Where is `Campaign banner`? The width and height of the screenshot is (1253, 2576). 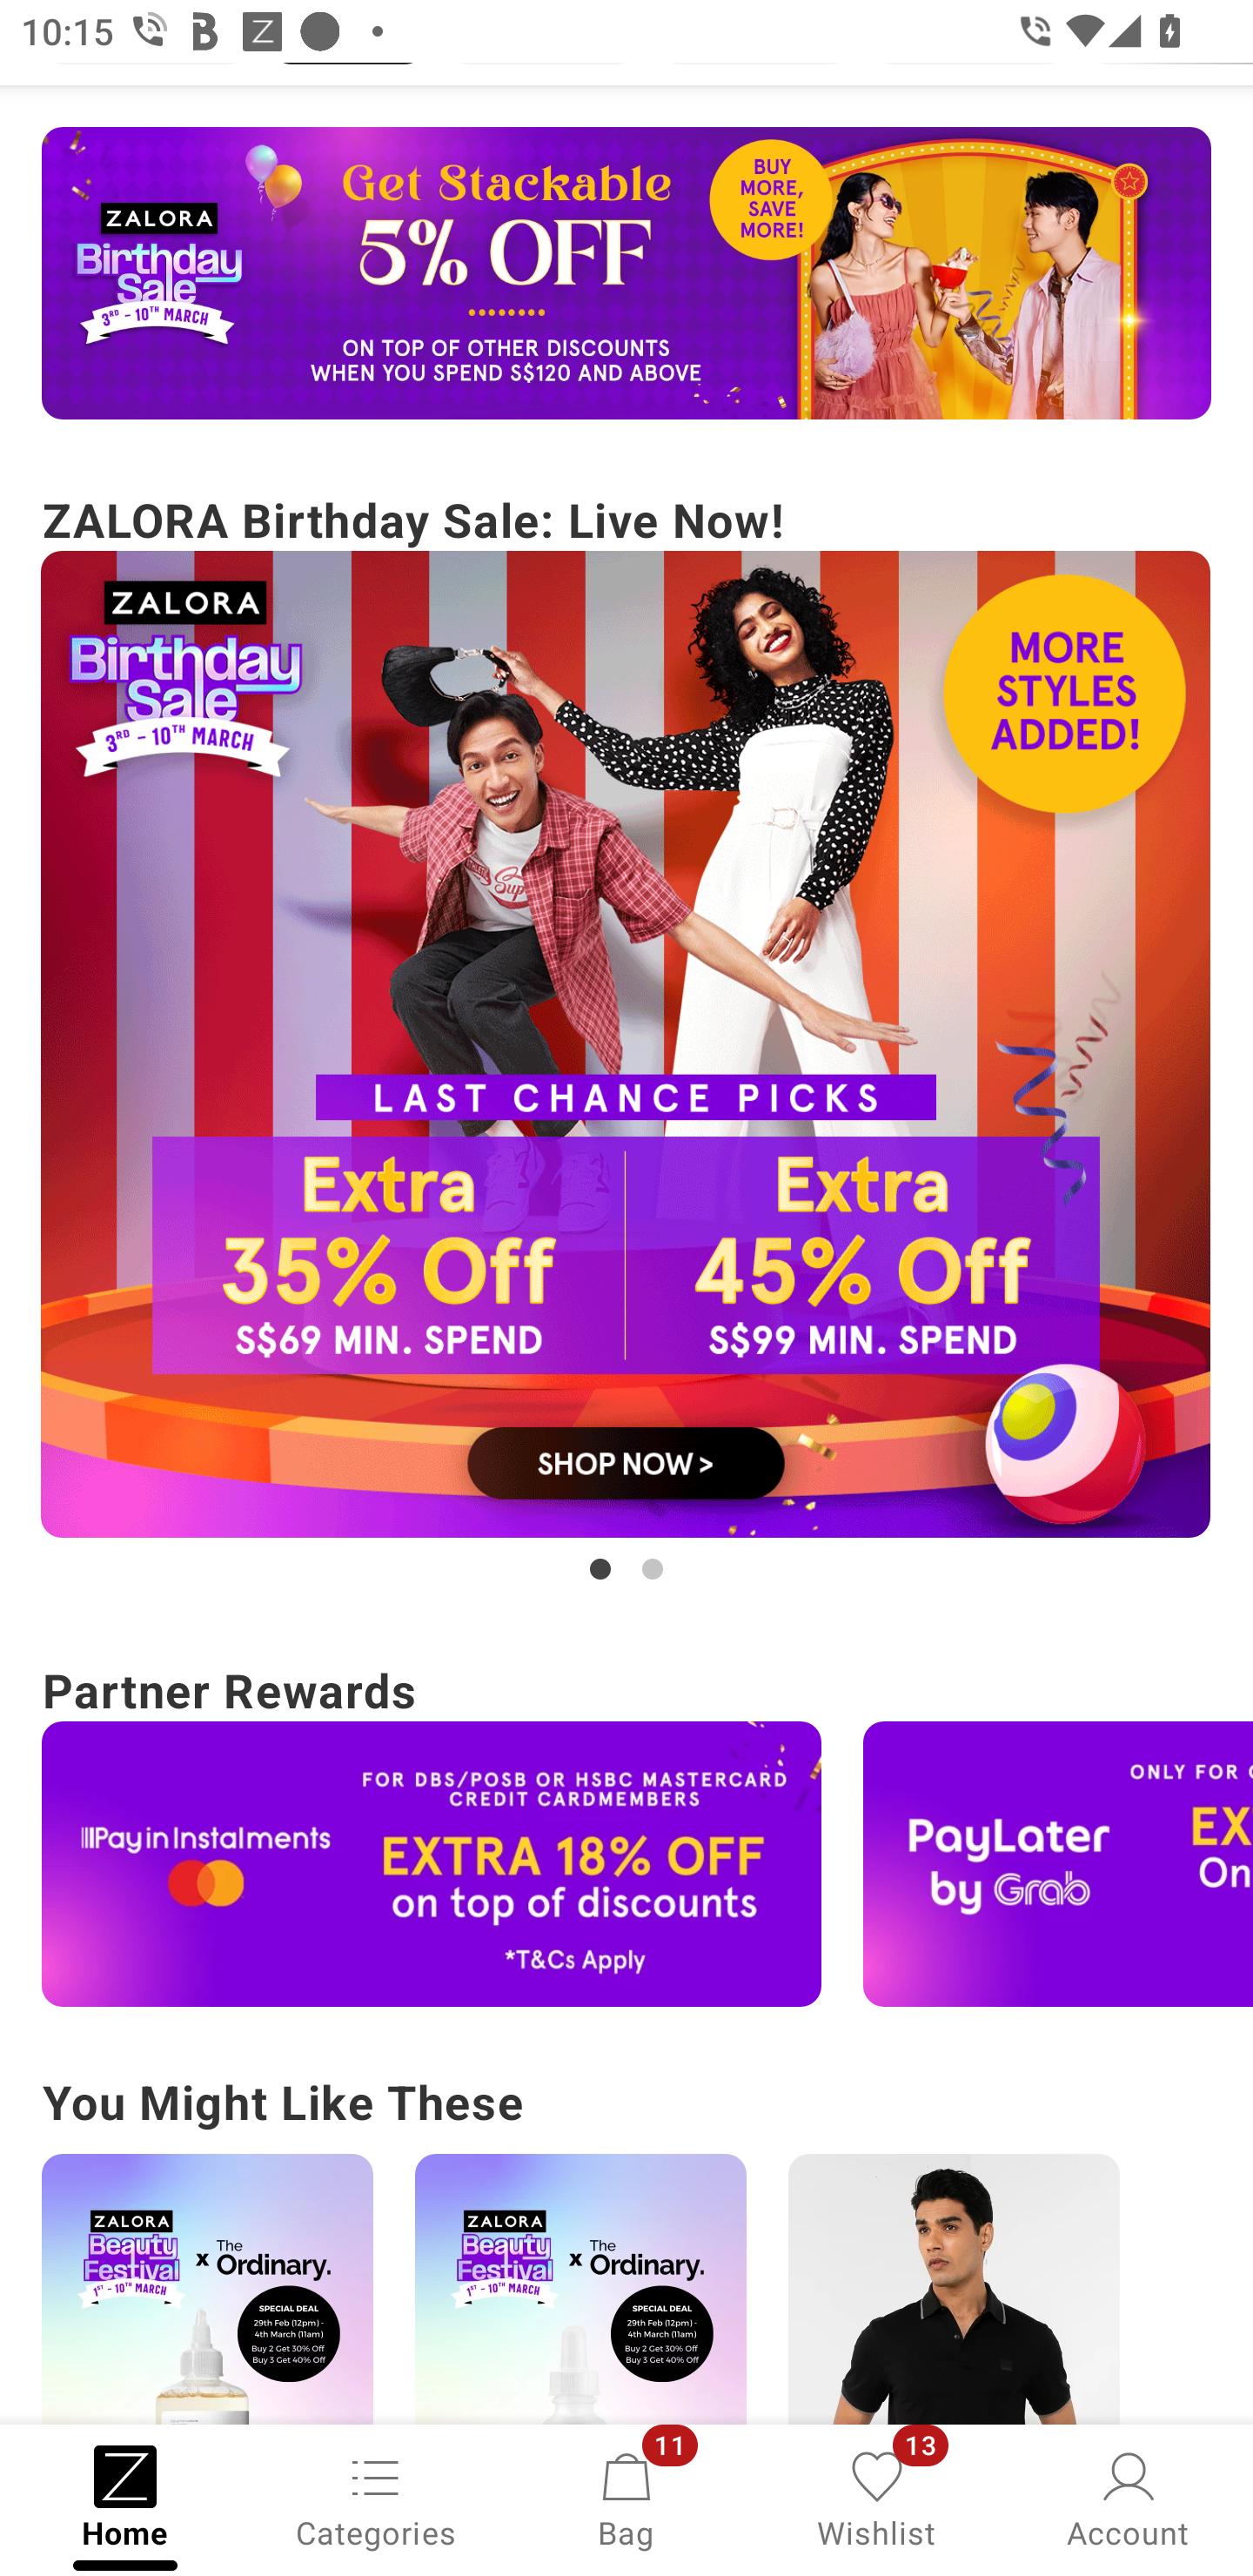 Campaign banner is located at coordinates (626, 1044).